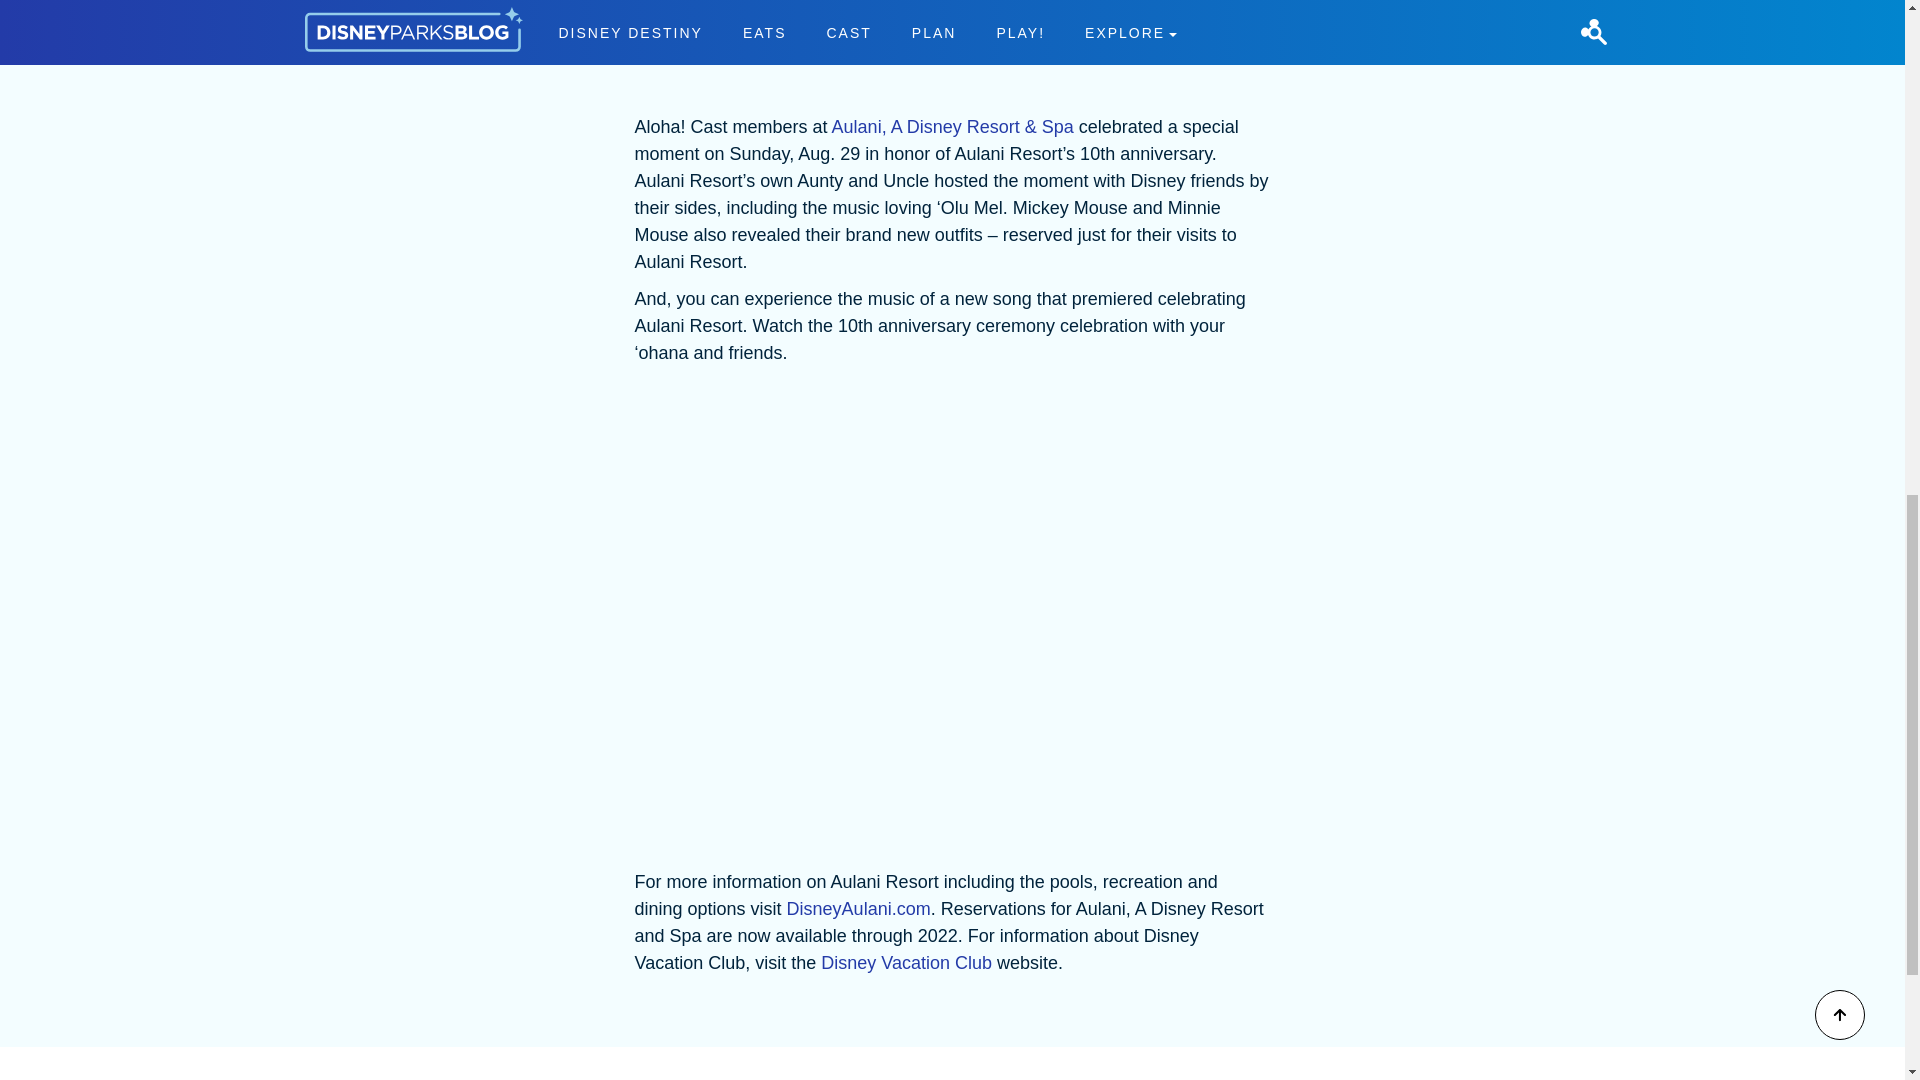 This screenshot has height=1080, width=1920. Describe the element at coordinates (859, 908) in the screenshot. I see `DisneyAulani.com` at that location.